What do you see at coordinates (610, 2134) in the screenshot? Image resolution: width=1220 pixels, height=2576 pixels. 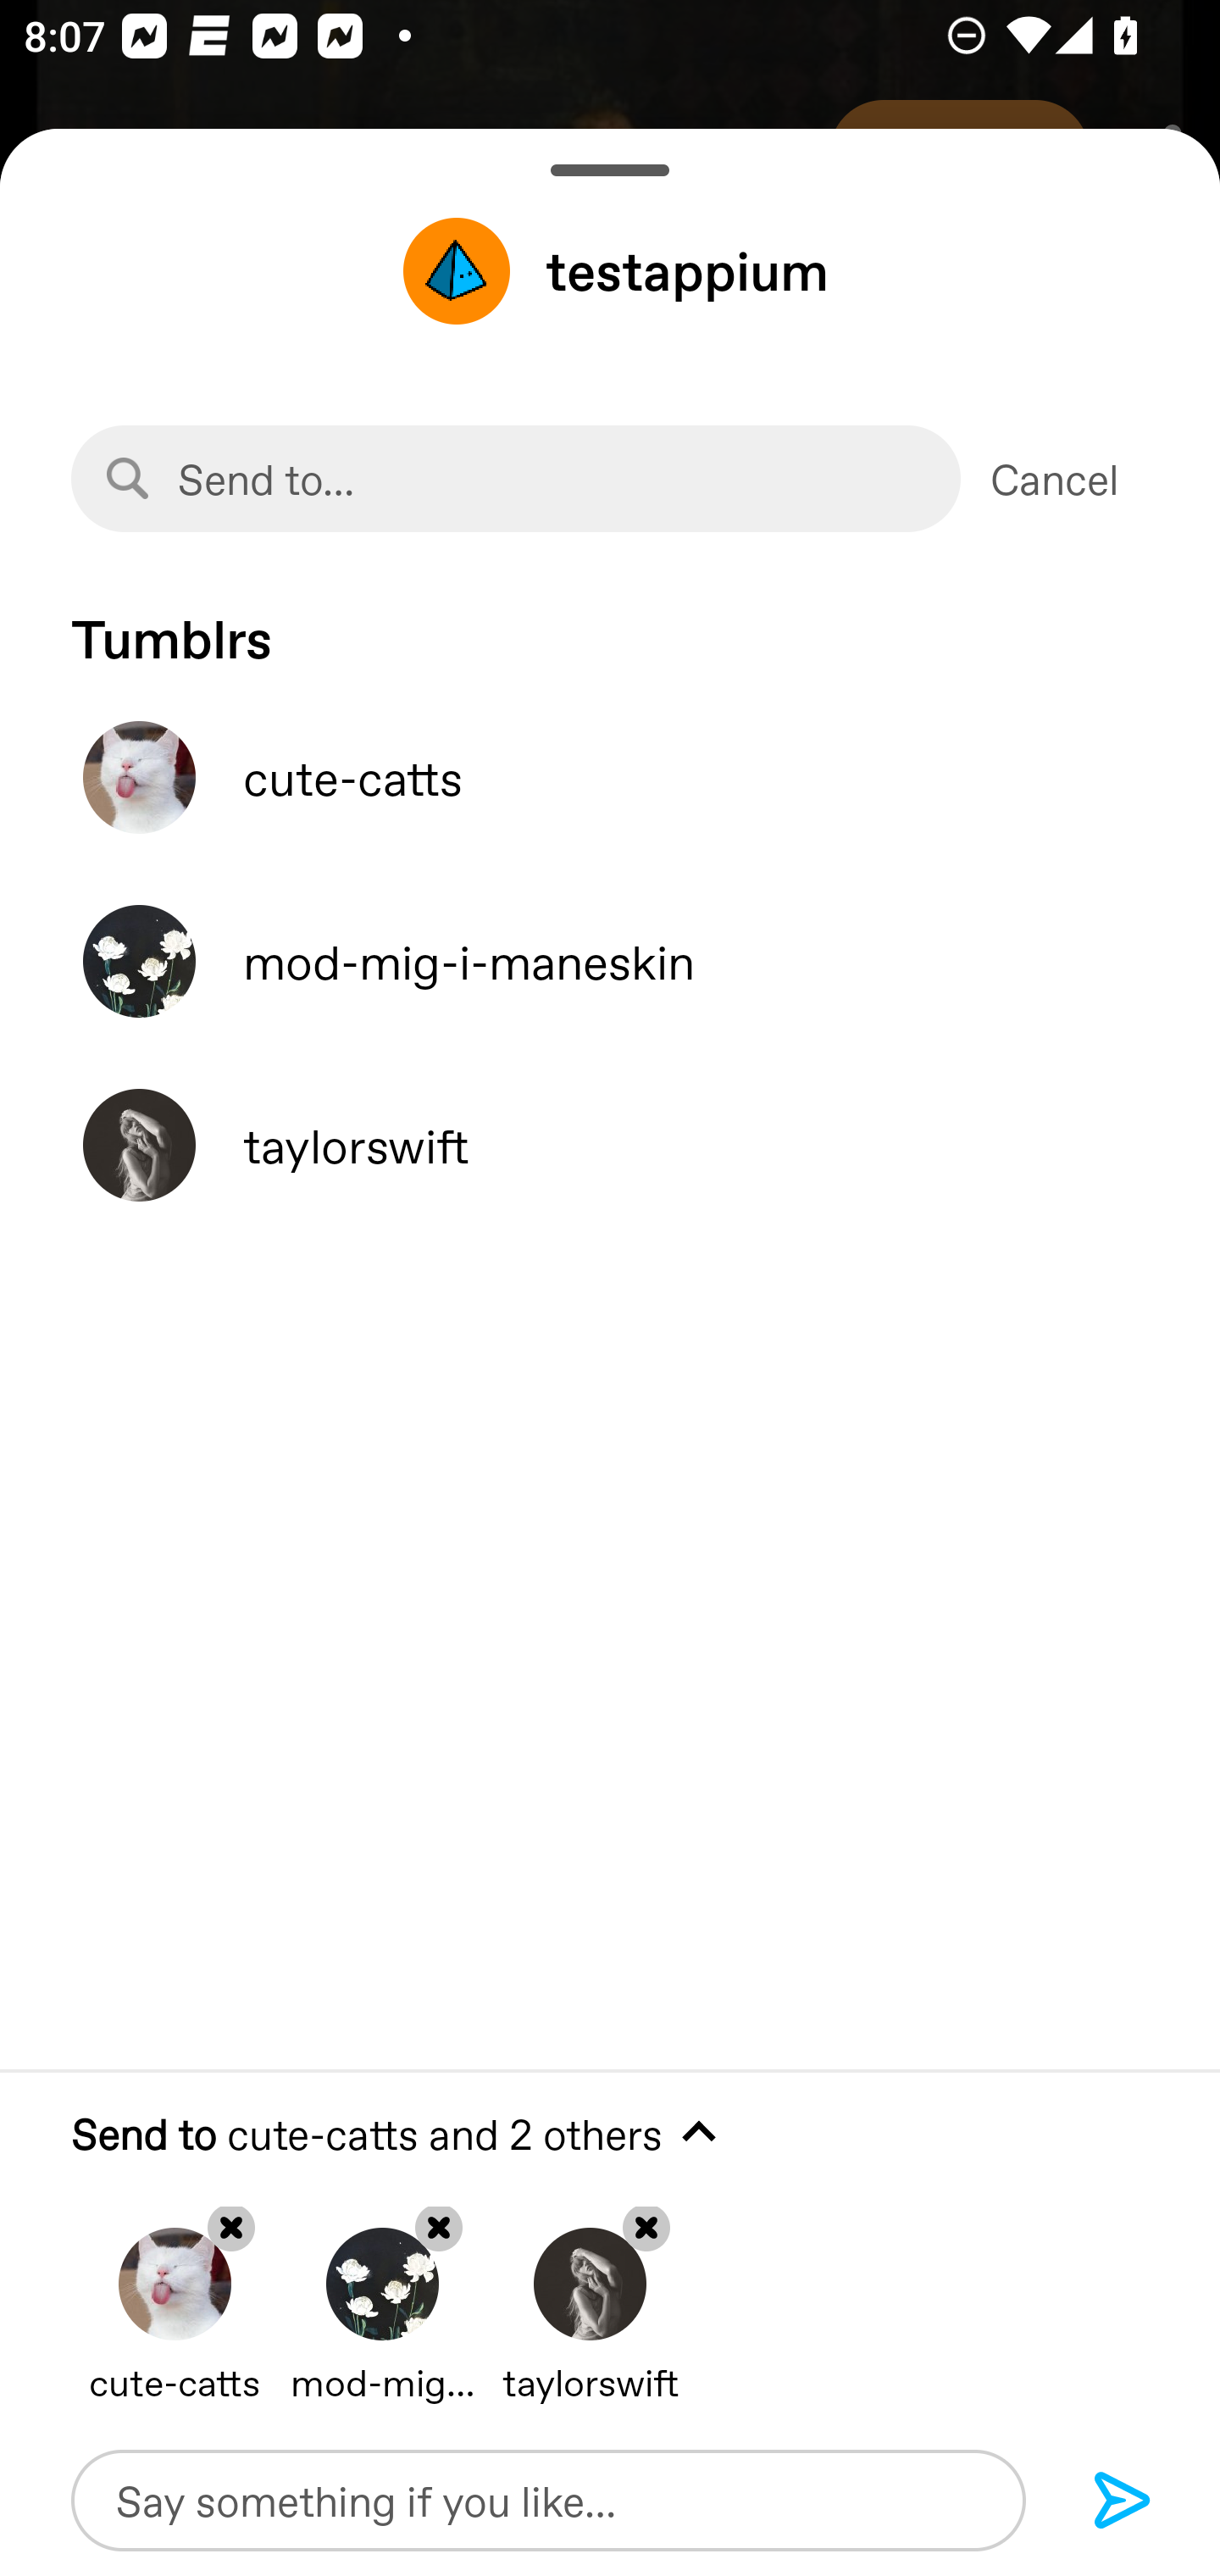 I see `Send to cute-catts and 2 others` at bounding box center [610, 2134].